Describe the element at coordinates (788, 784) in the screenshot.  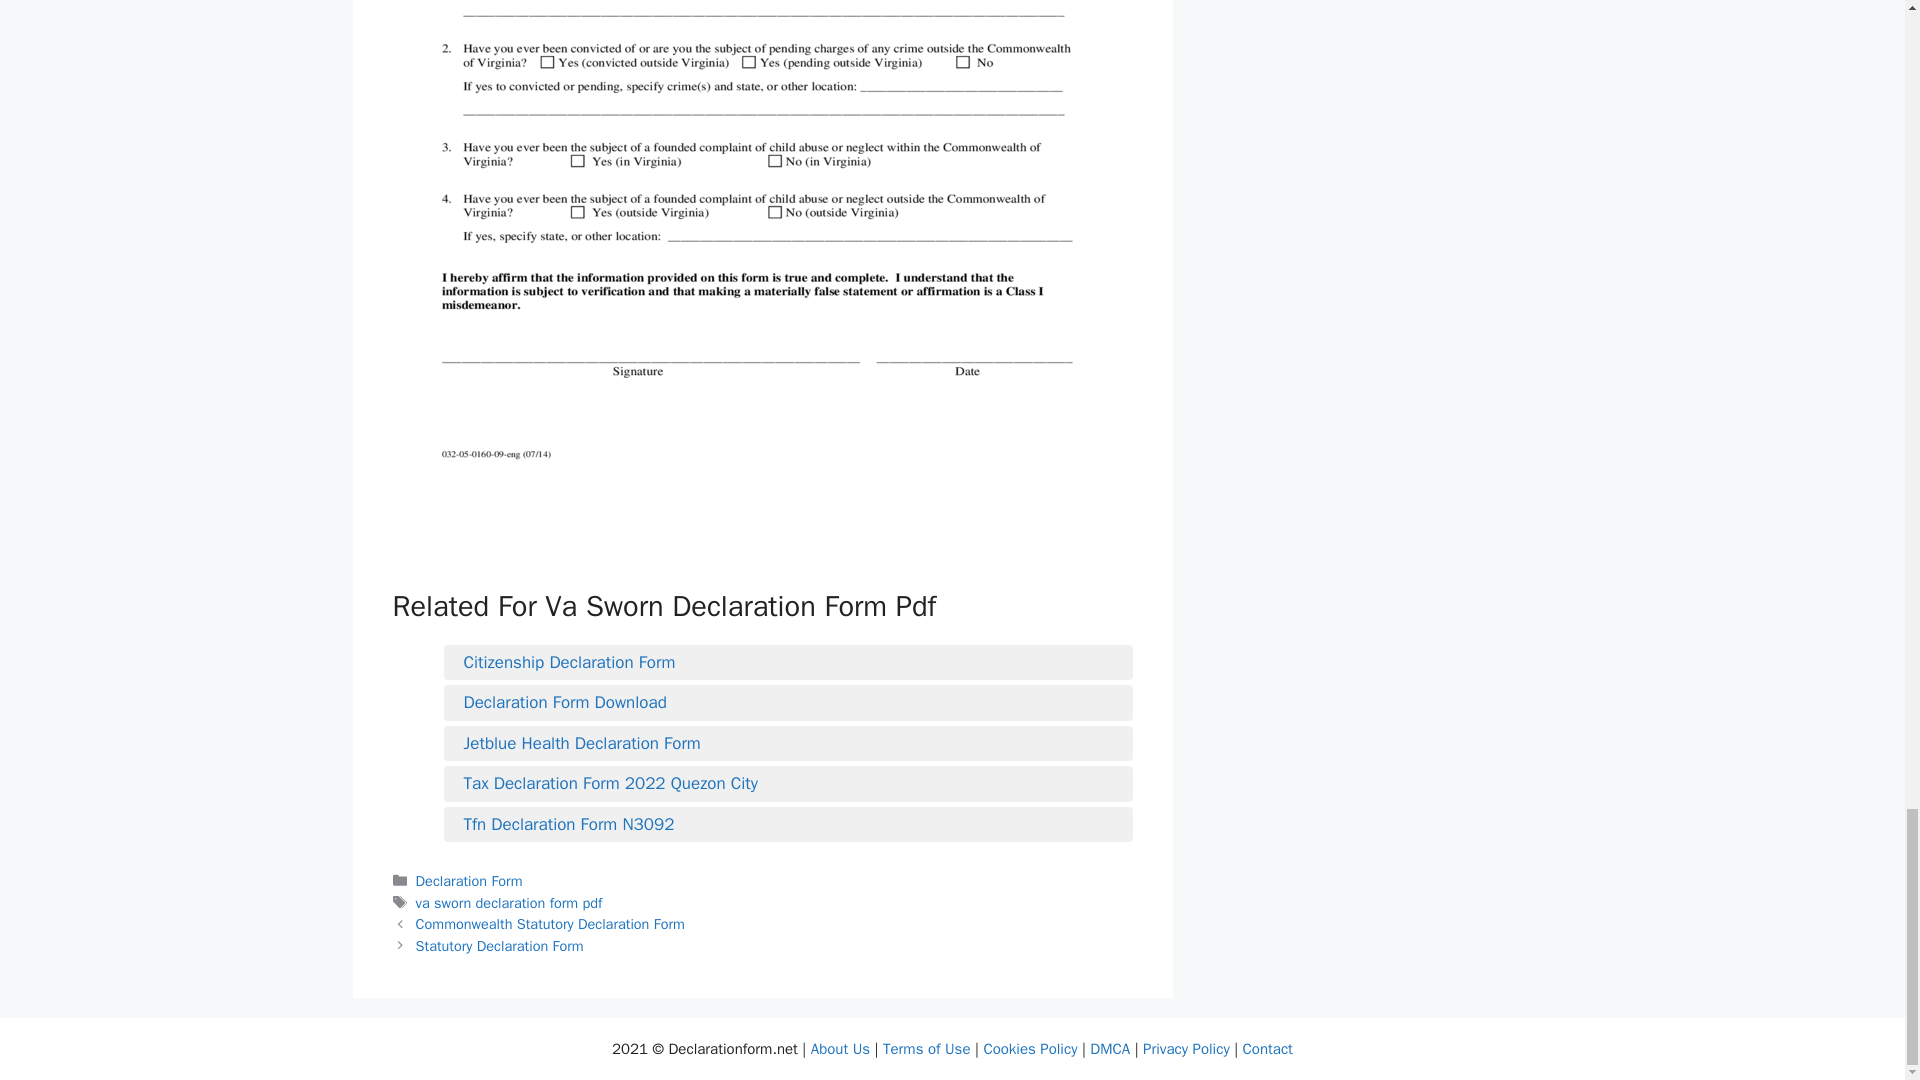
I see `Tax Declaration Form 2022 Quezon City` at that location.